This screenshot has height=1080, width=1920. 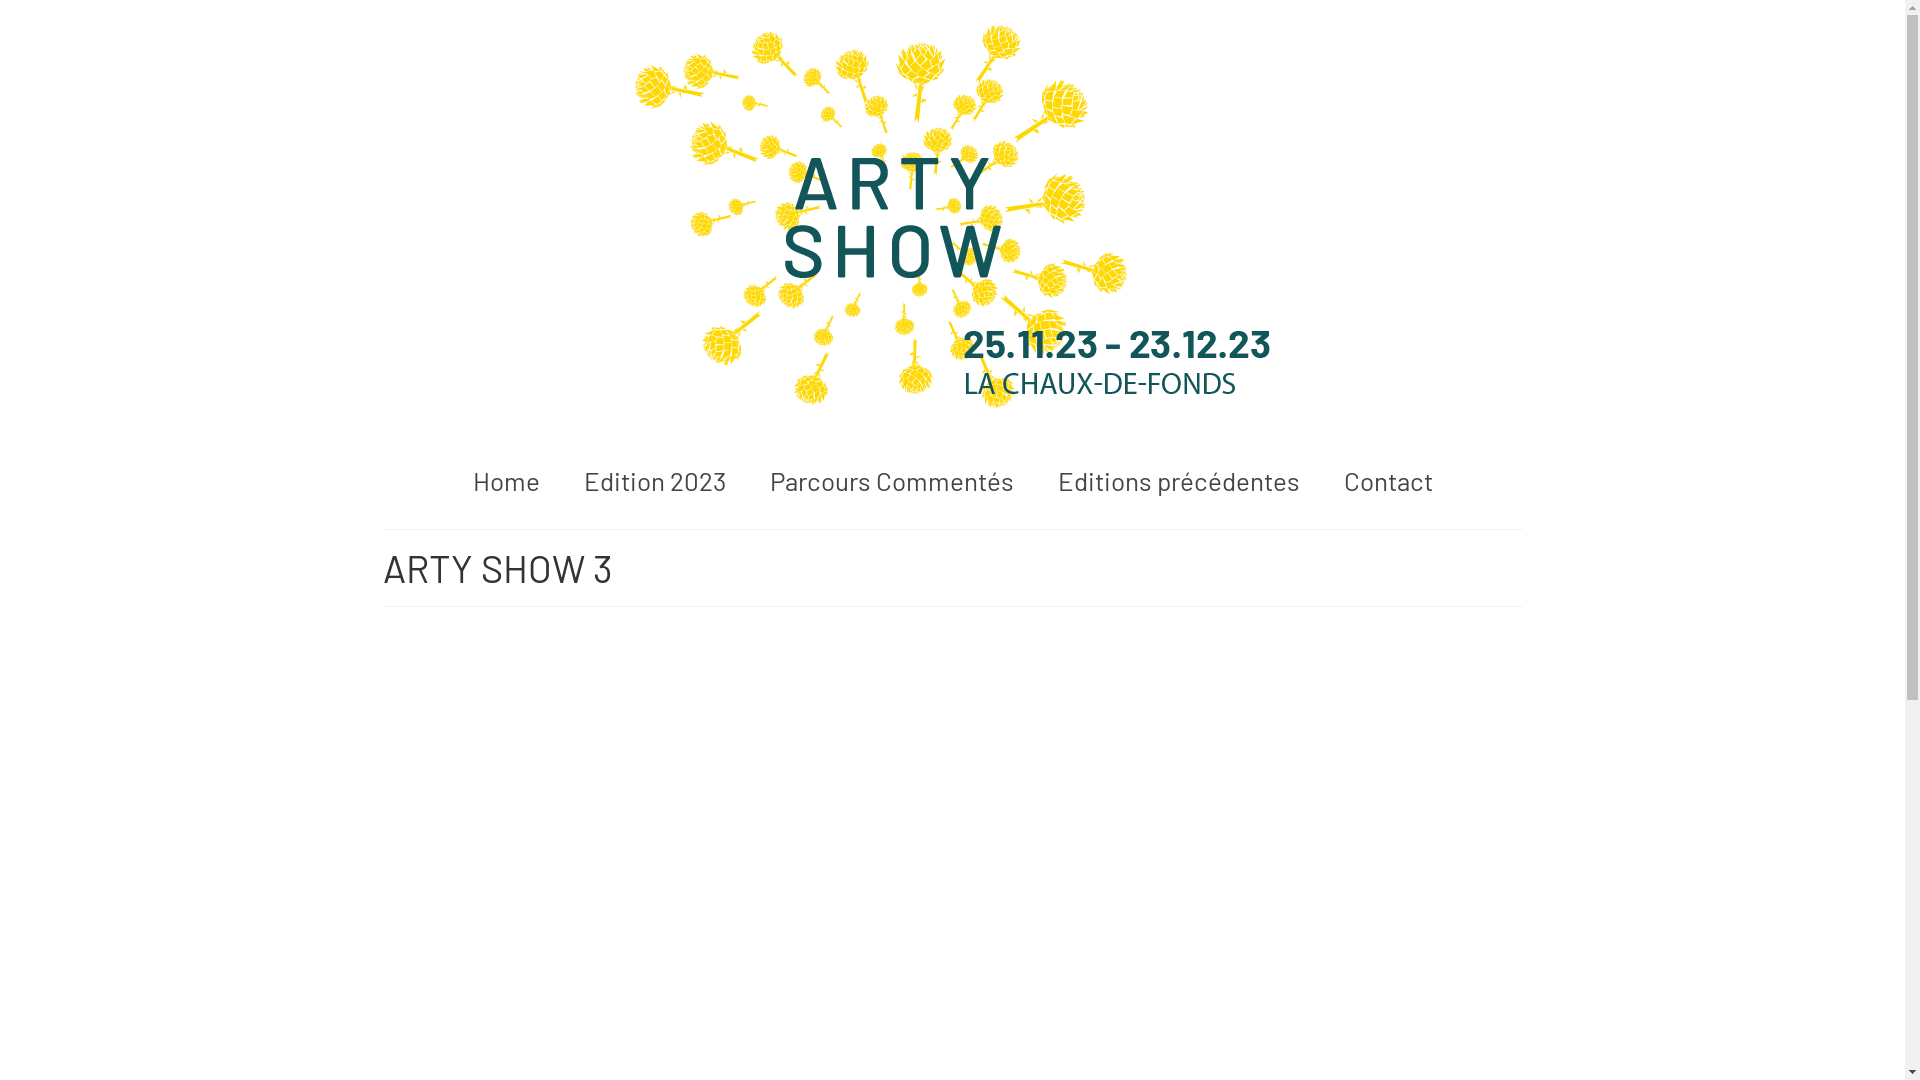 I want to click on Edition 2023, so click(x=655, y=481).